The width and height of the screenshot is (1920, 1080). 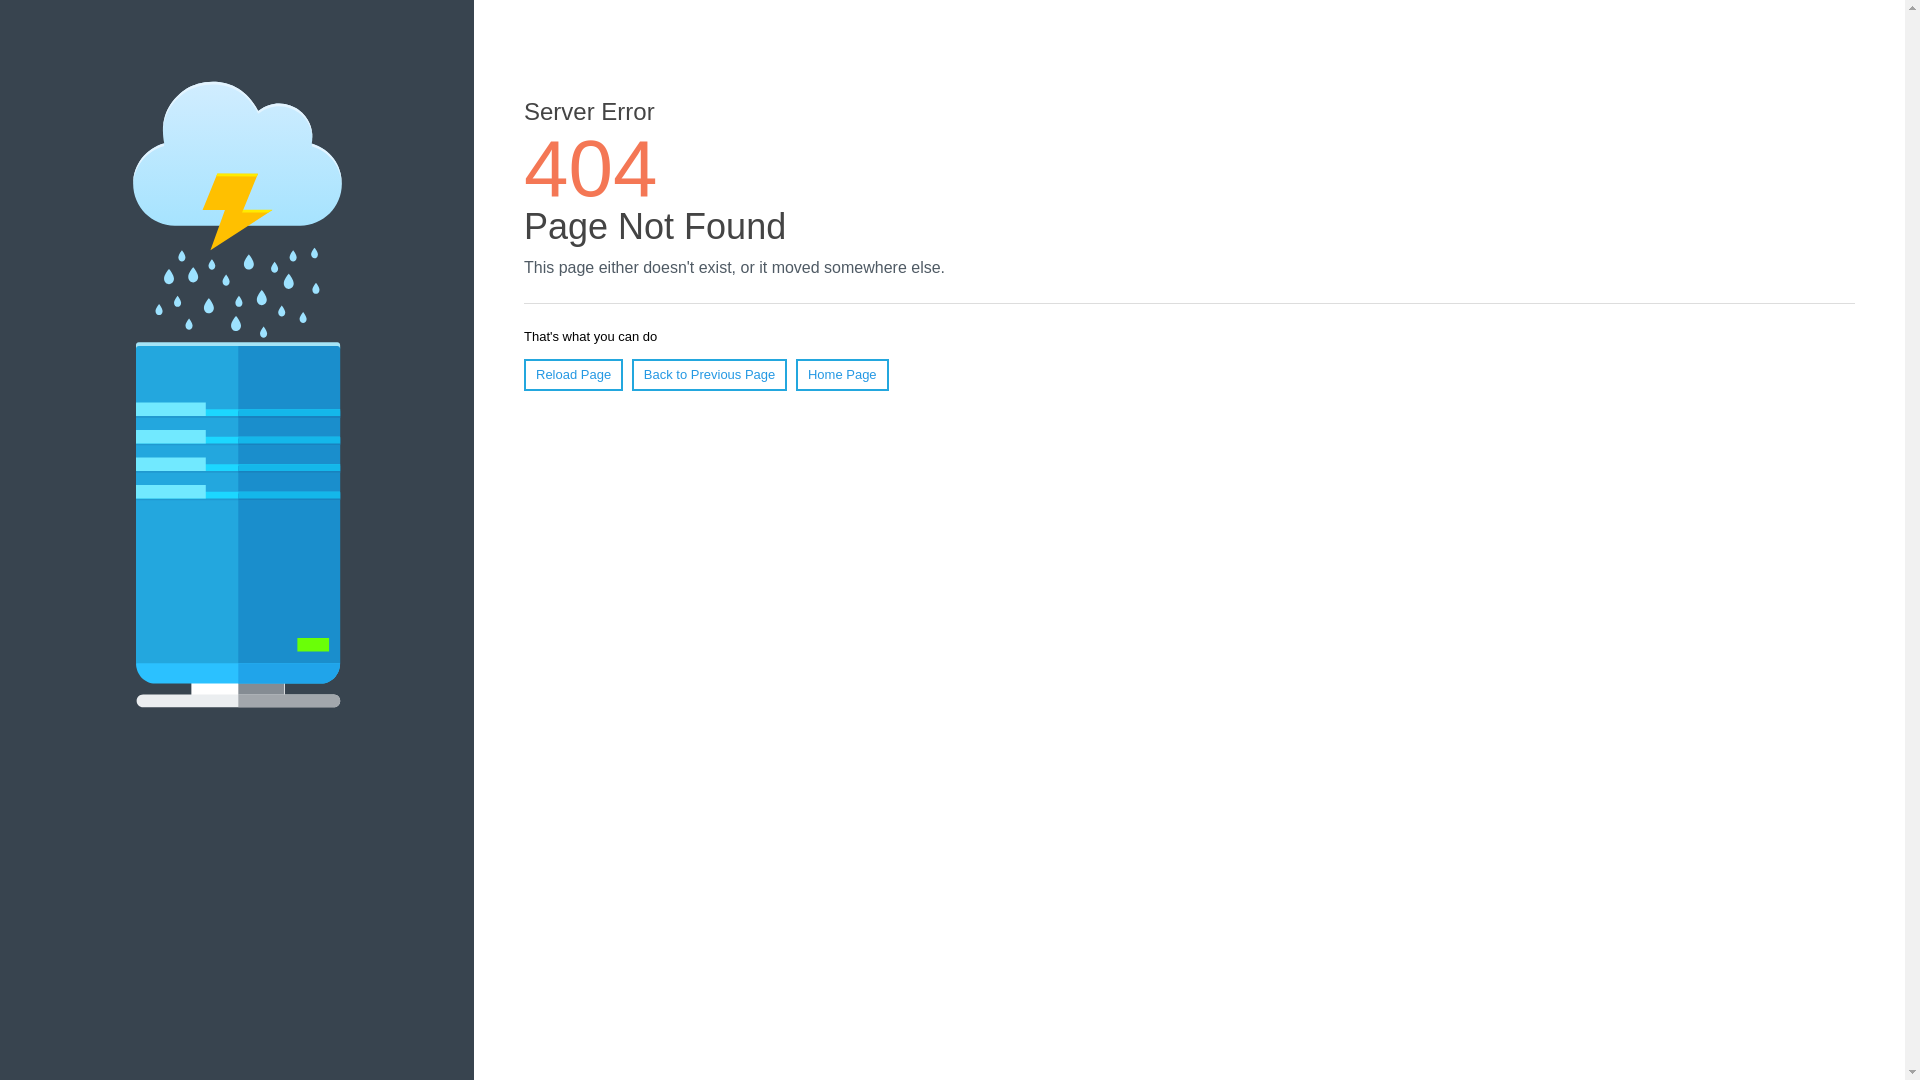 What do you see at coordinates (574, 375) in the screenshot?
I see `Reload Page` at bounding box center [574, 375].